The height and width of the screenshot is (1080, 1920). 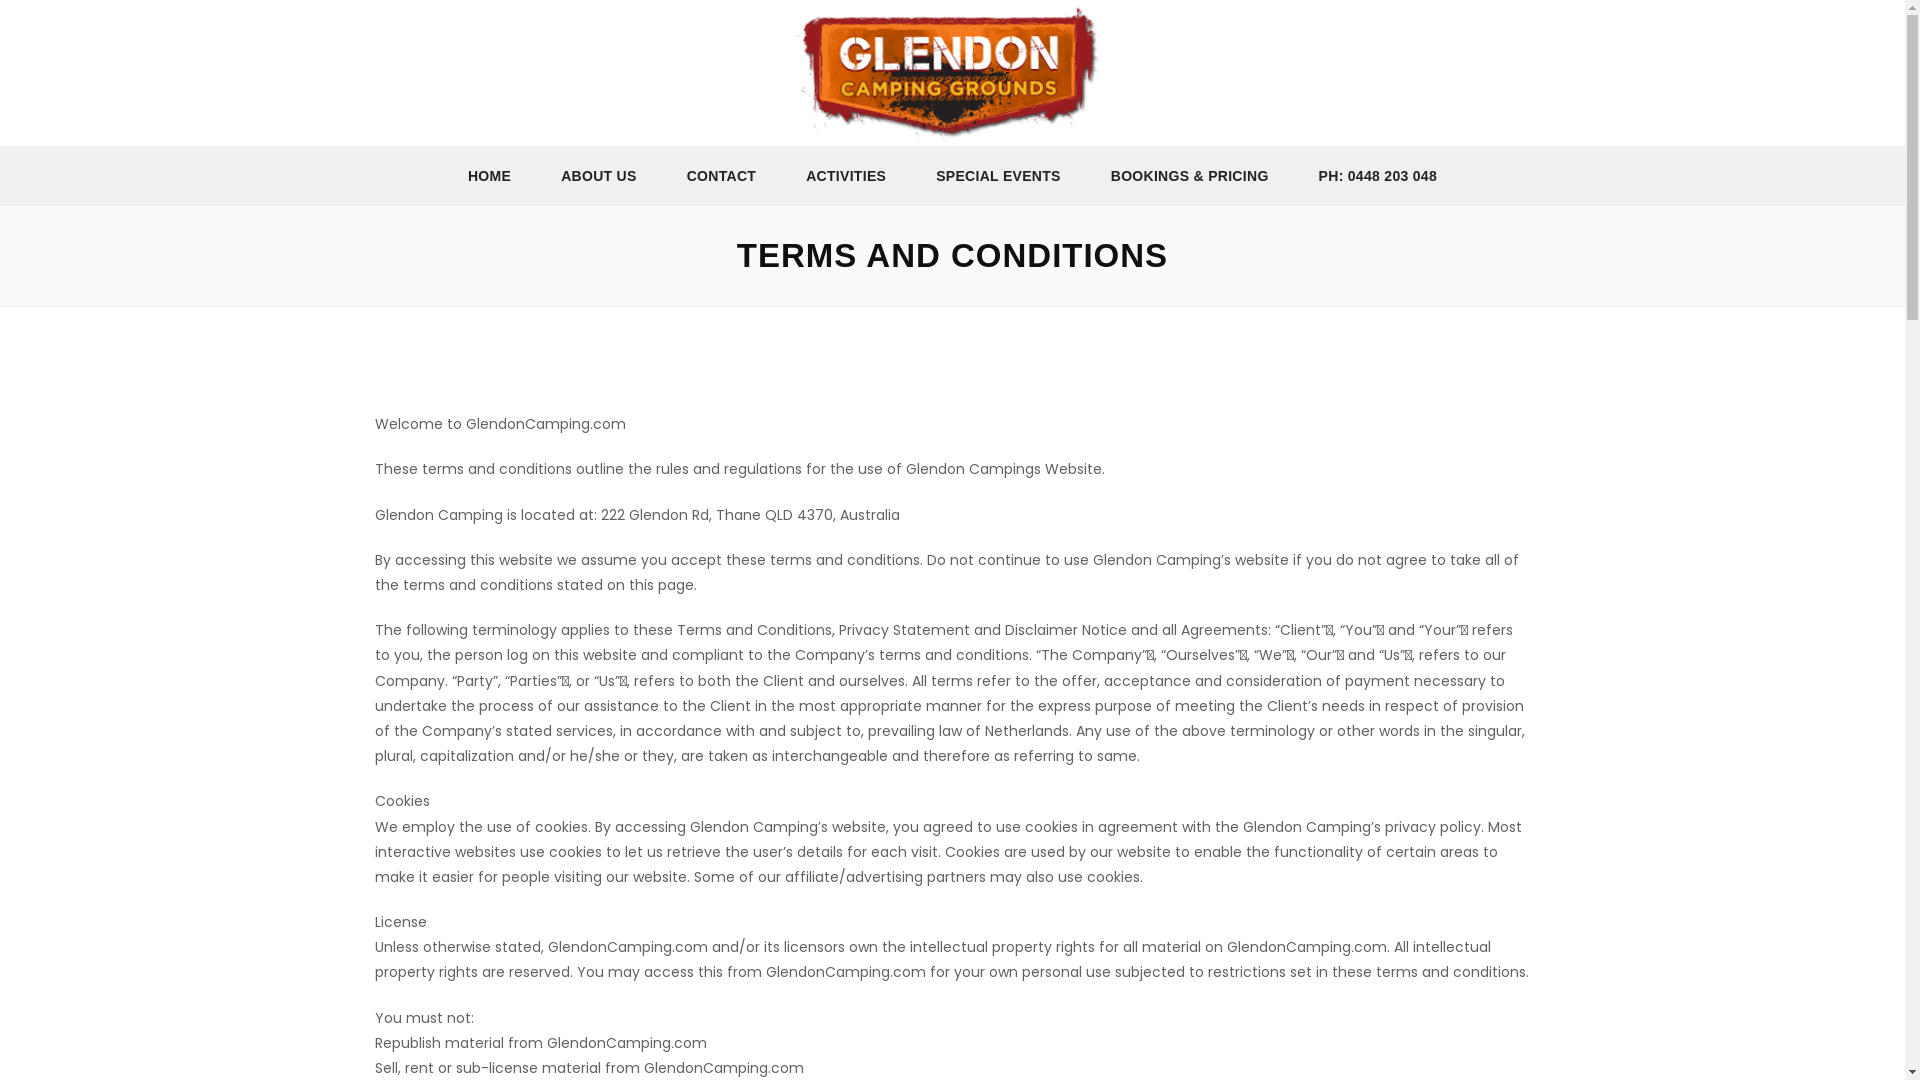 I want to click on ACTIVITIES, so click(x=846, y=176).